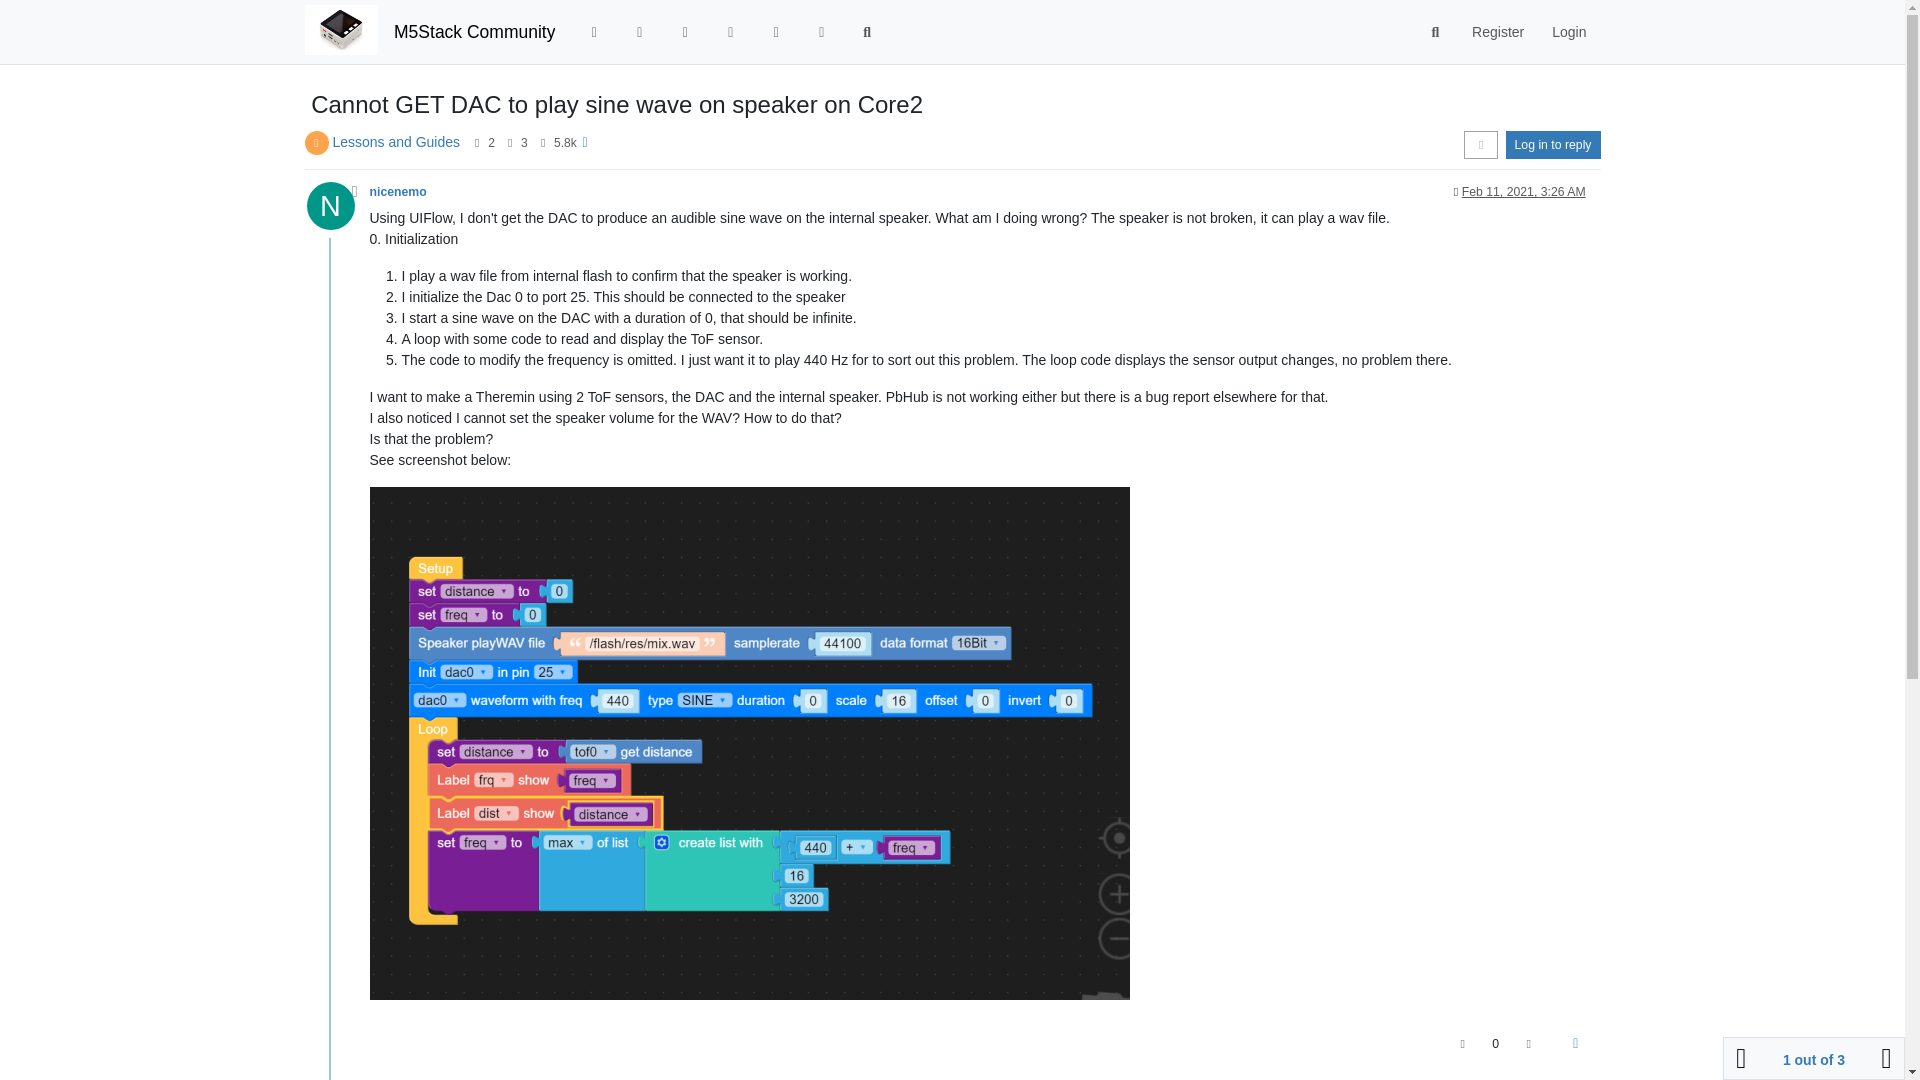 This screenshot has height=1080, width=1920. What do you see at coordinates (1568, 32) in the screenshot?
I see `Login` at bounding box center [1568, 32].